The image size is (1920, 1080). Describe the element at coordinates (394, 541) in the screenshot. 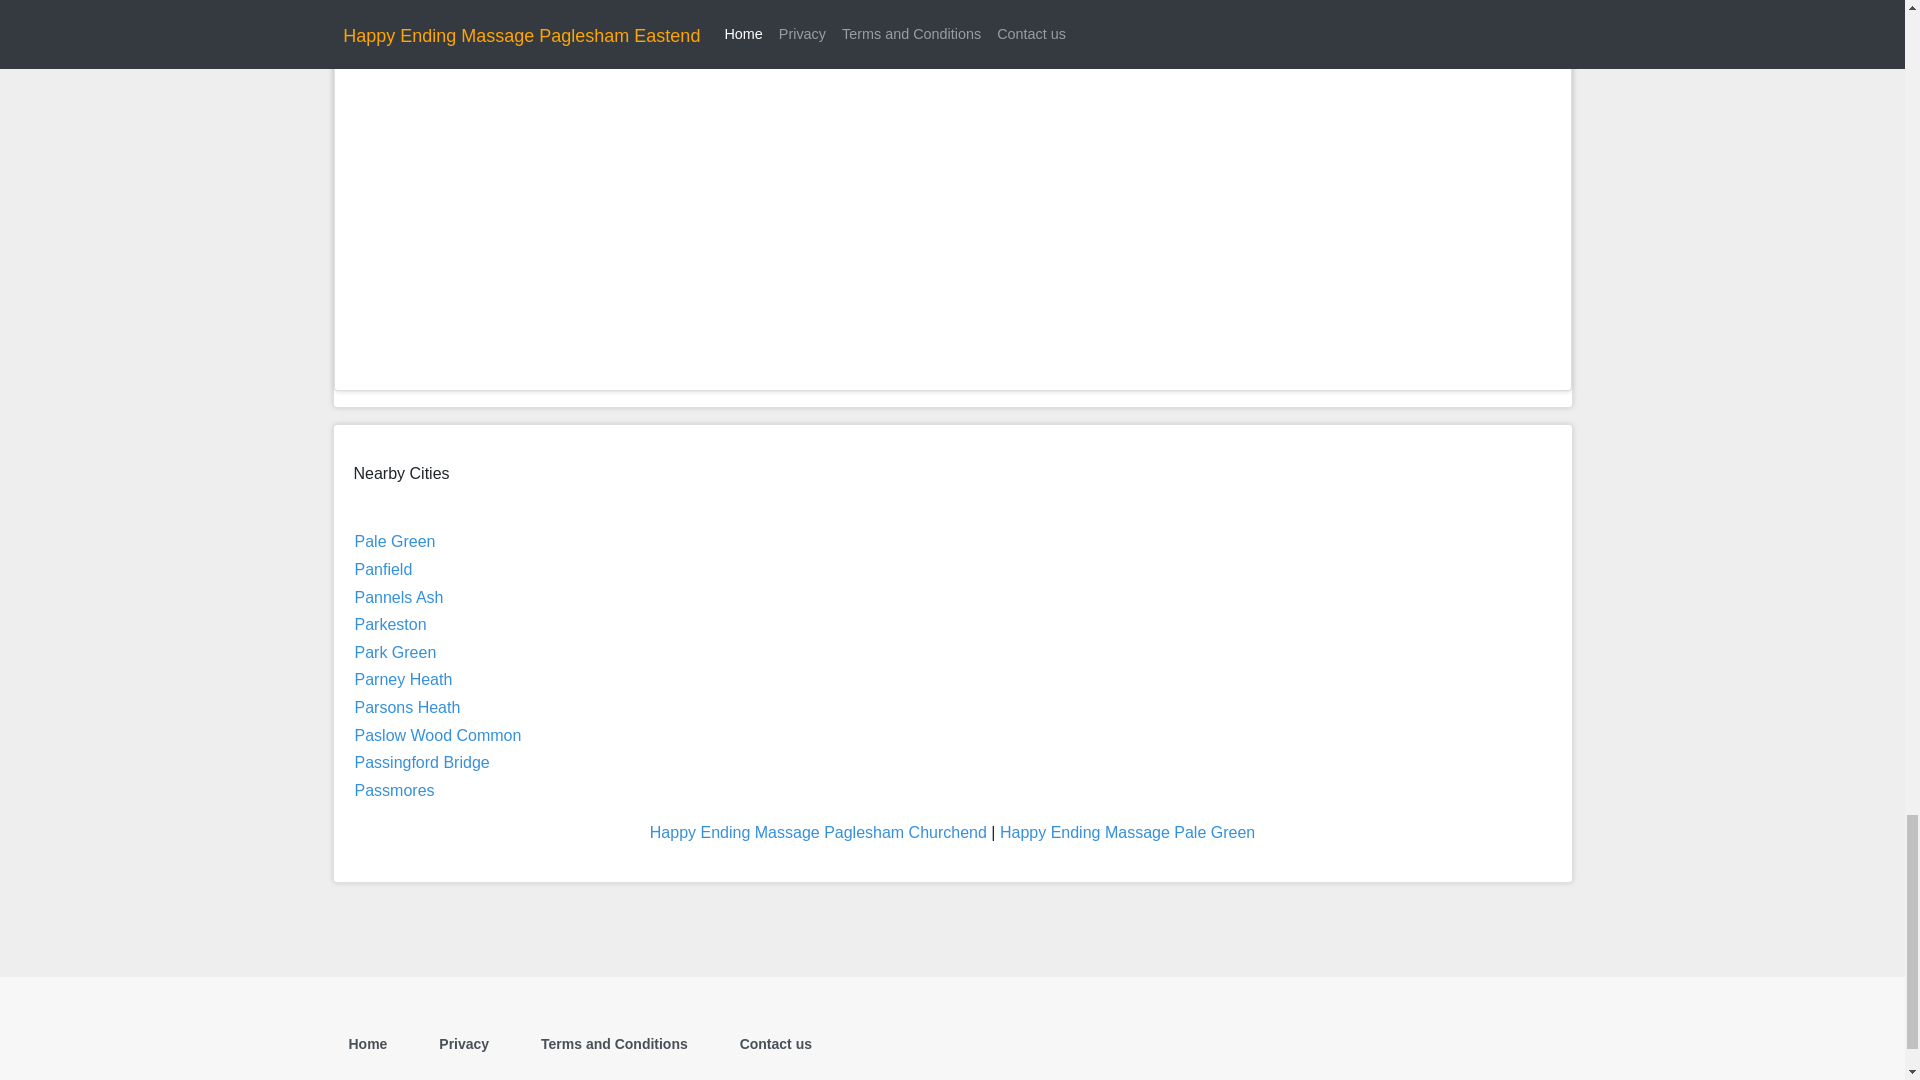

I see `Pale Green` at that location.